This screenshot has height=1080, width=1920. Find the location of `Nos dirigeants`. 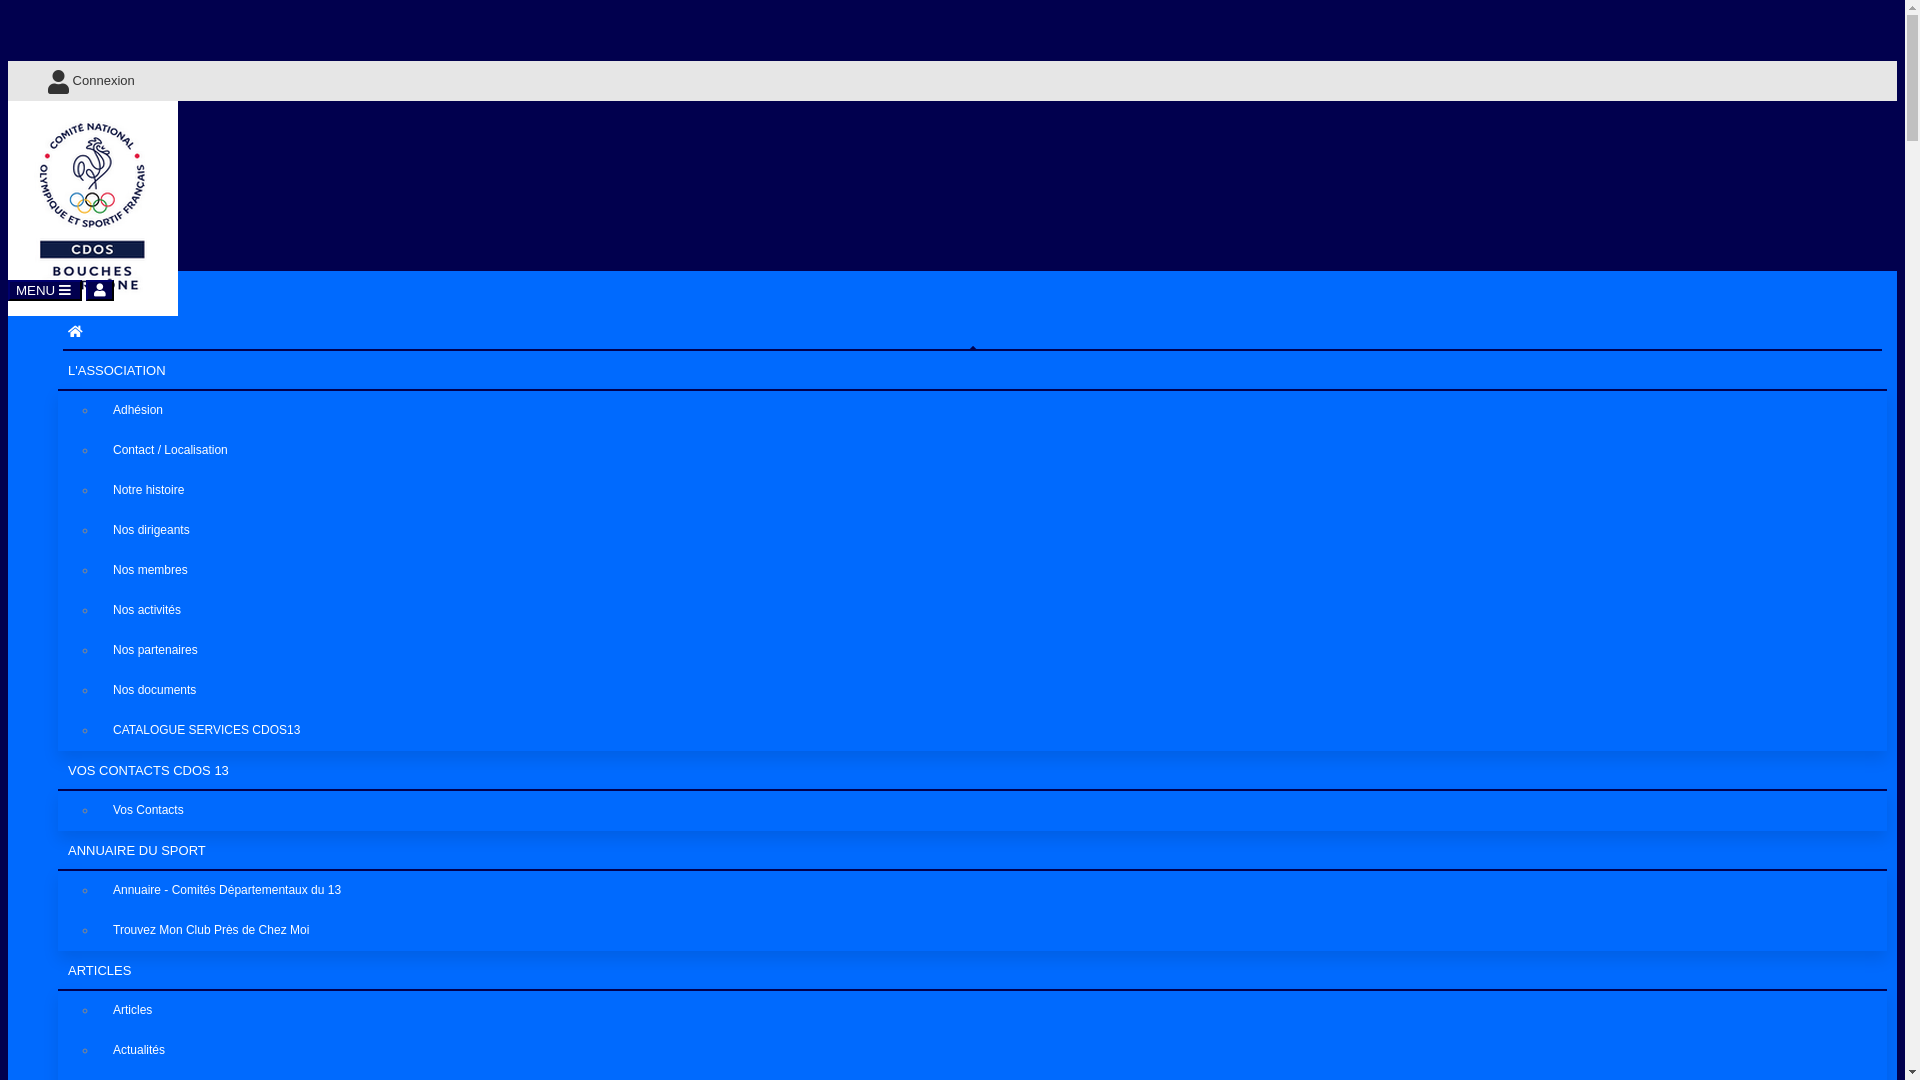

Nos dirigeants is located at coordinates (992, 530).